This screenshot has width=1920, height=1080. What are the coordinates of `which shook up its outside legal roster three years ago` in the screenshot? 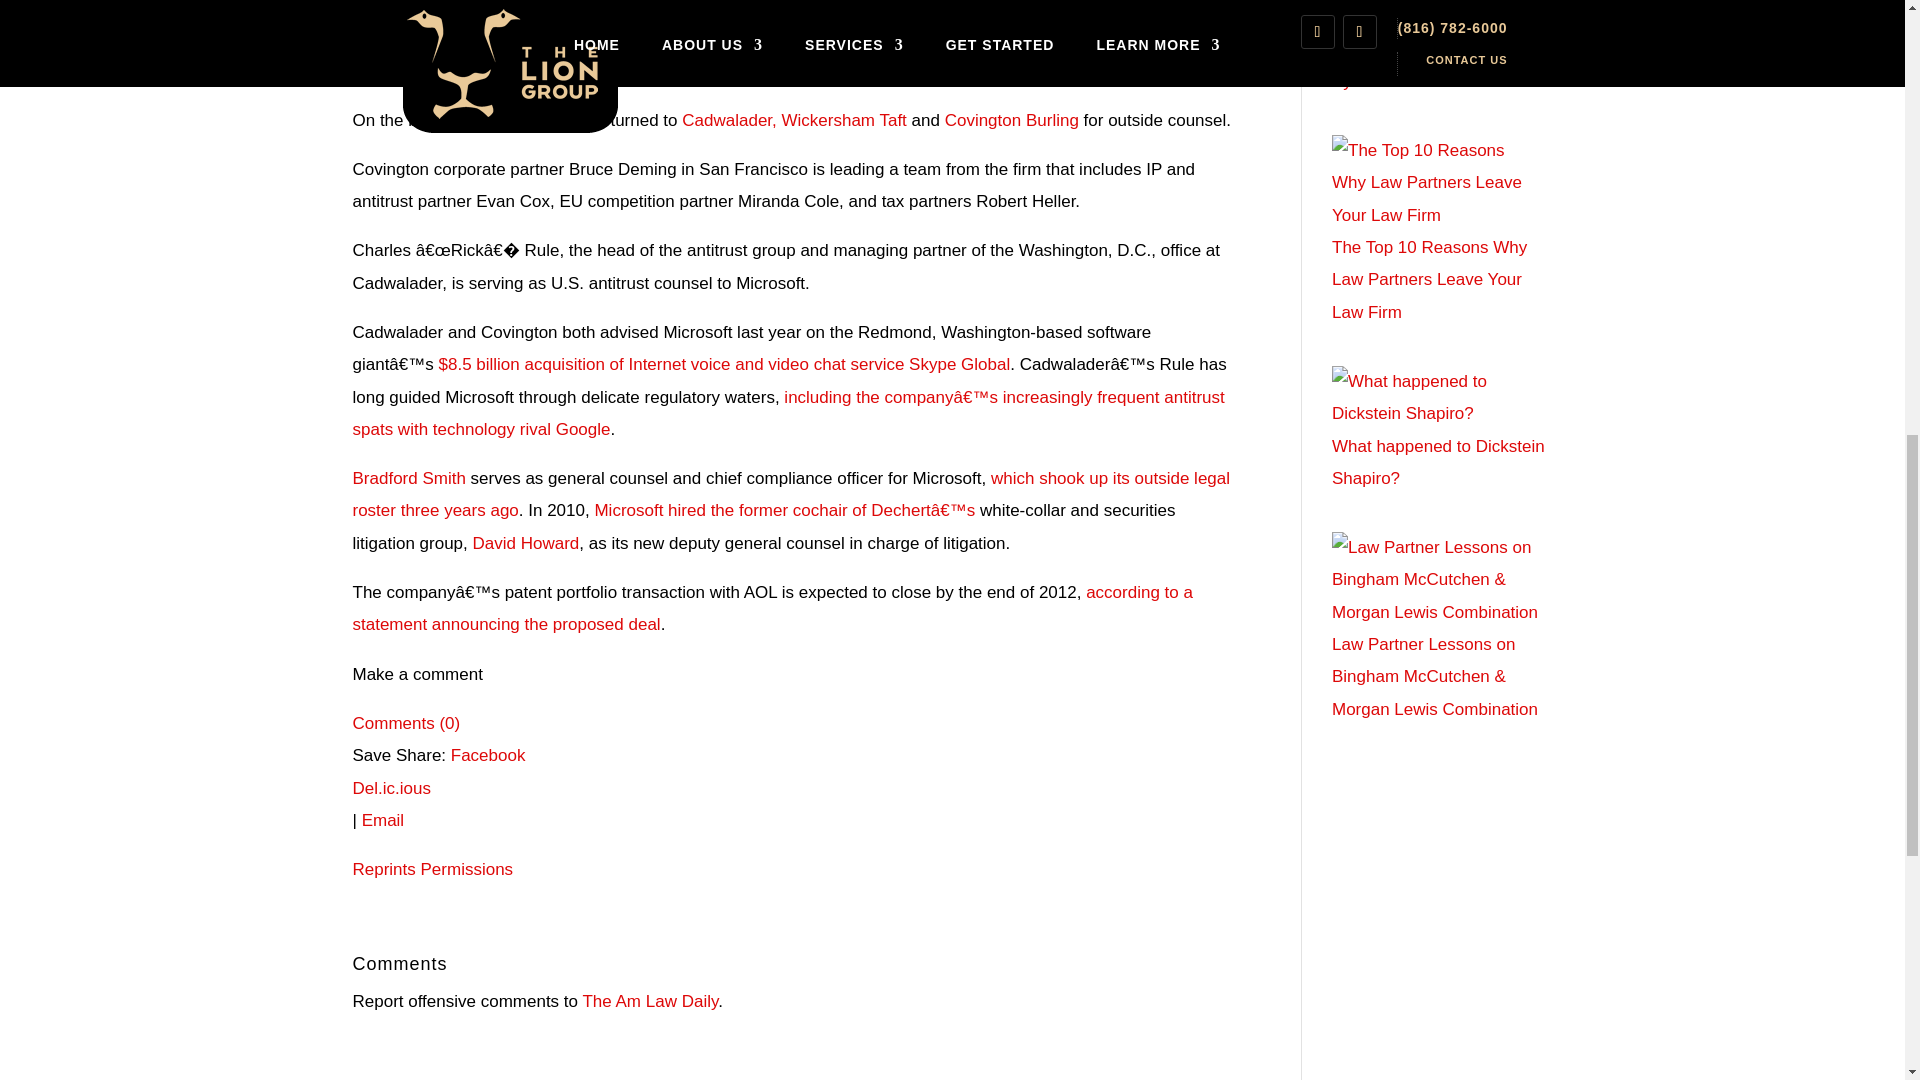 It's located at (790, 494).